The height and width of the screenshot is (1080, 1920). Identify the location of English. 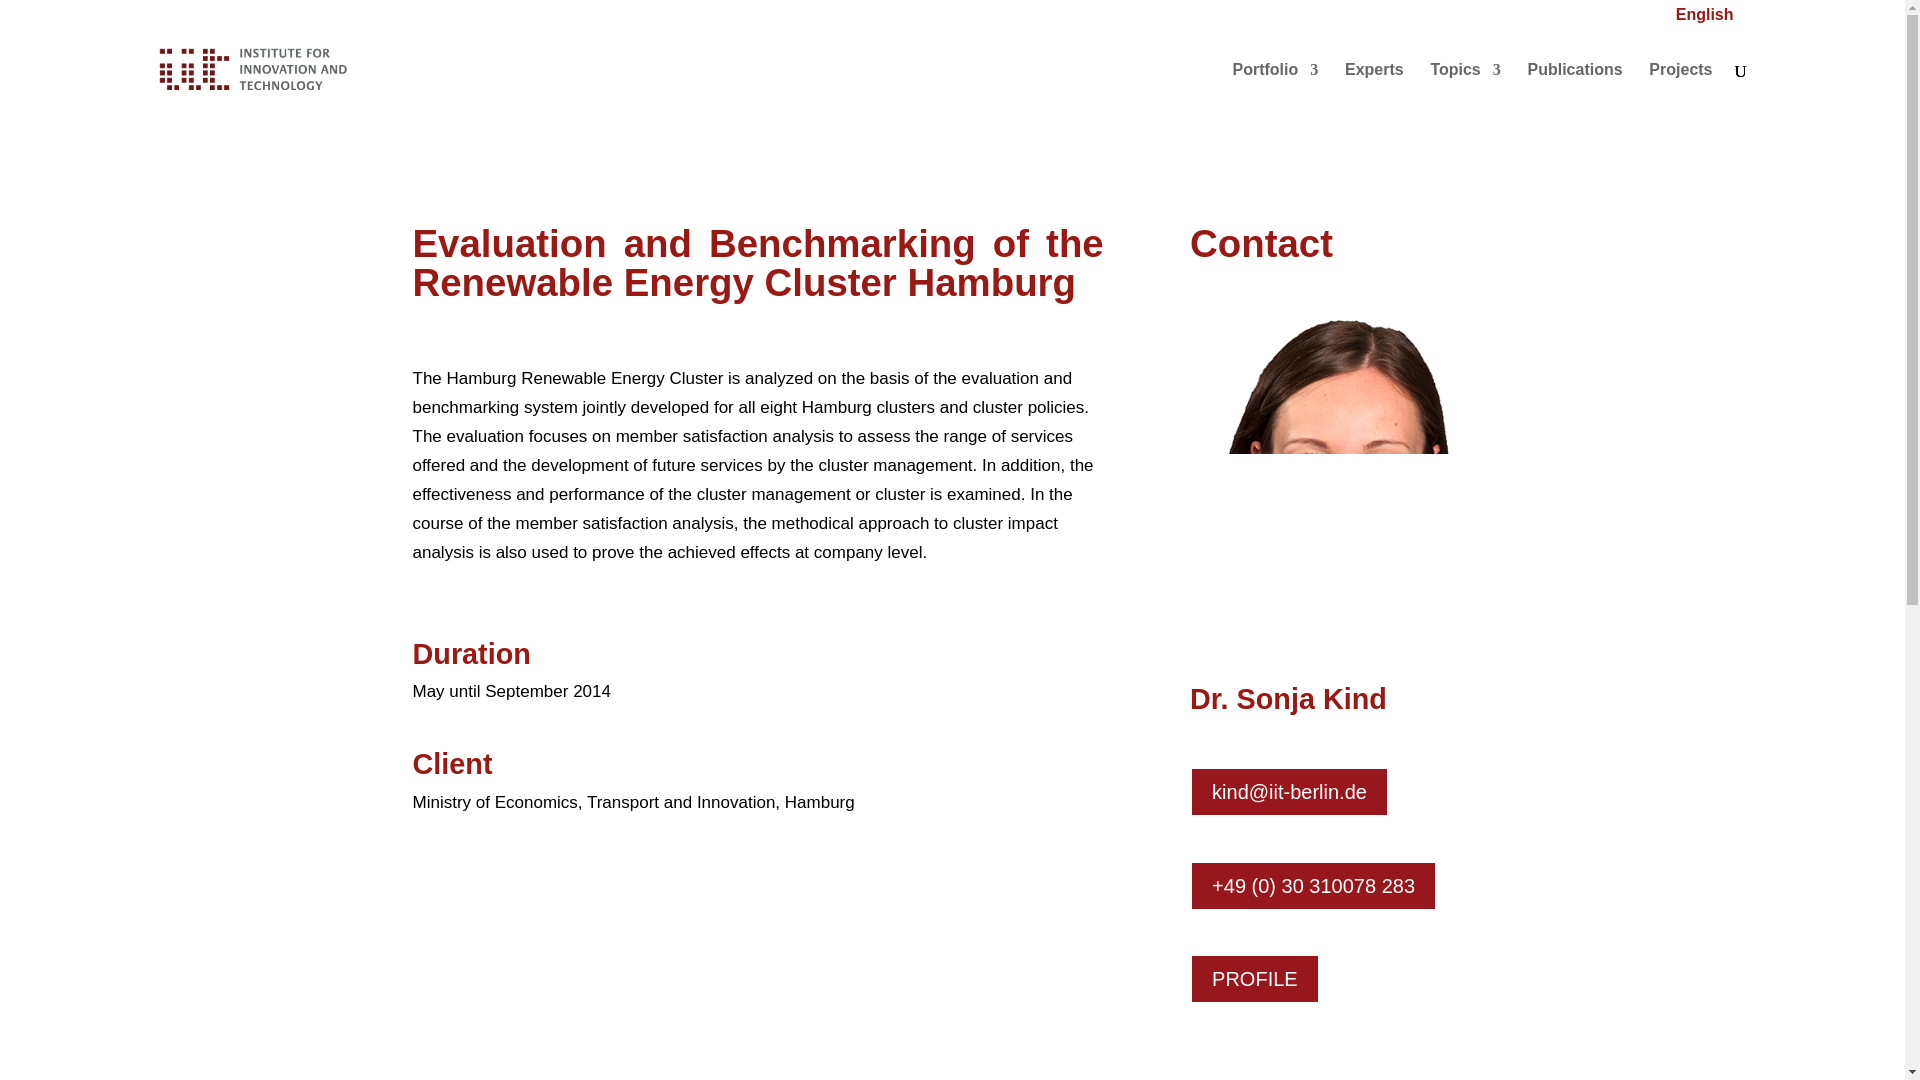
(1704, 20).